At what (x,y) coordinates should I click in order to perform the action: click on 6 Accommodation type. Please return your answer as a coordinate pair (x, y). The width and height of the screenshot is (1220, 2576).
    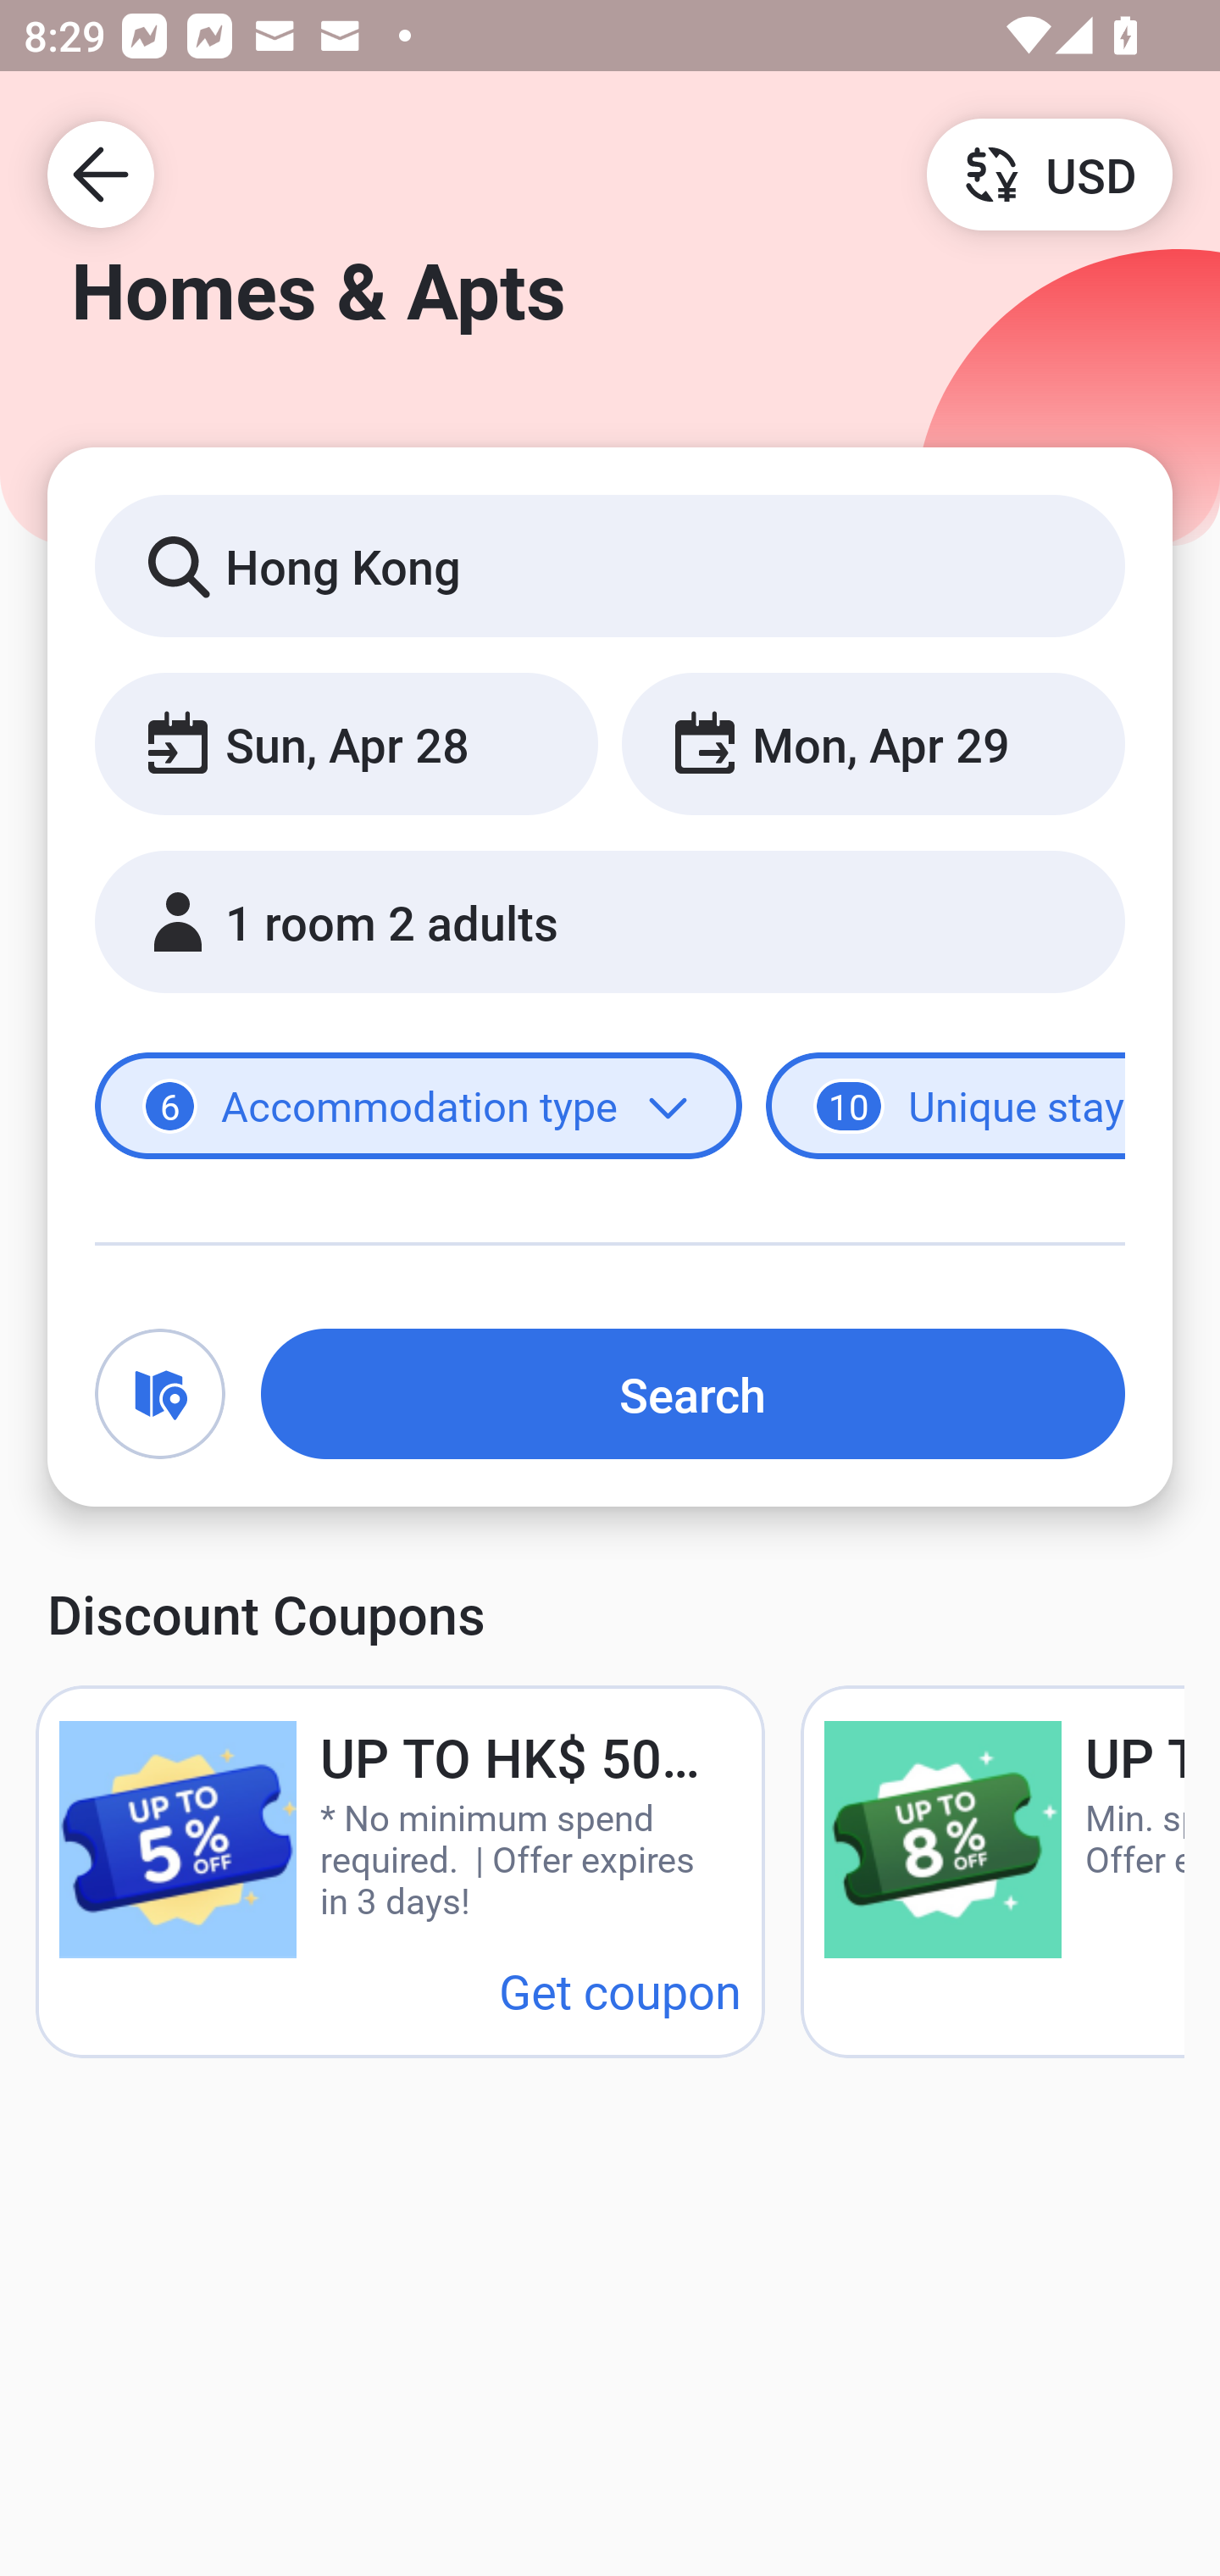
    Looking at the image, I should click on (419, 1107).